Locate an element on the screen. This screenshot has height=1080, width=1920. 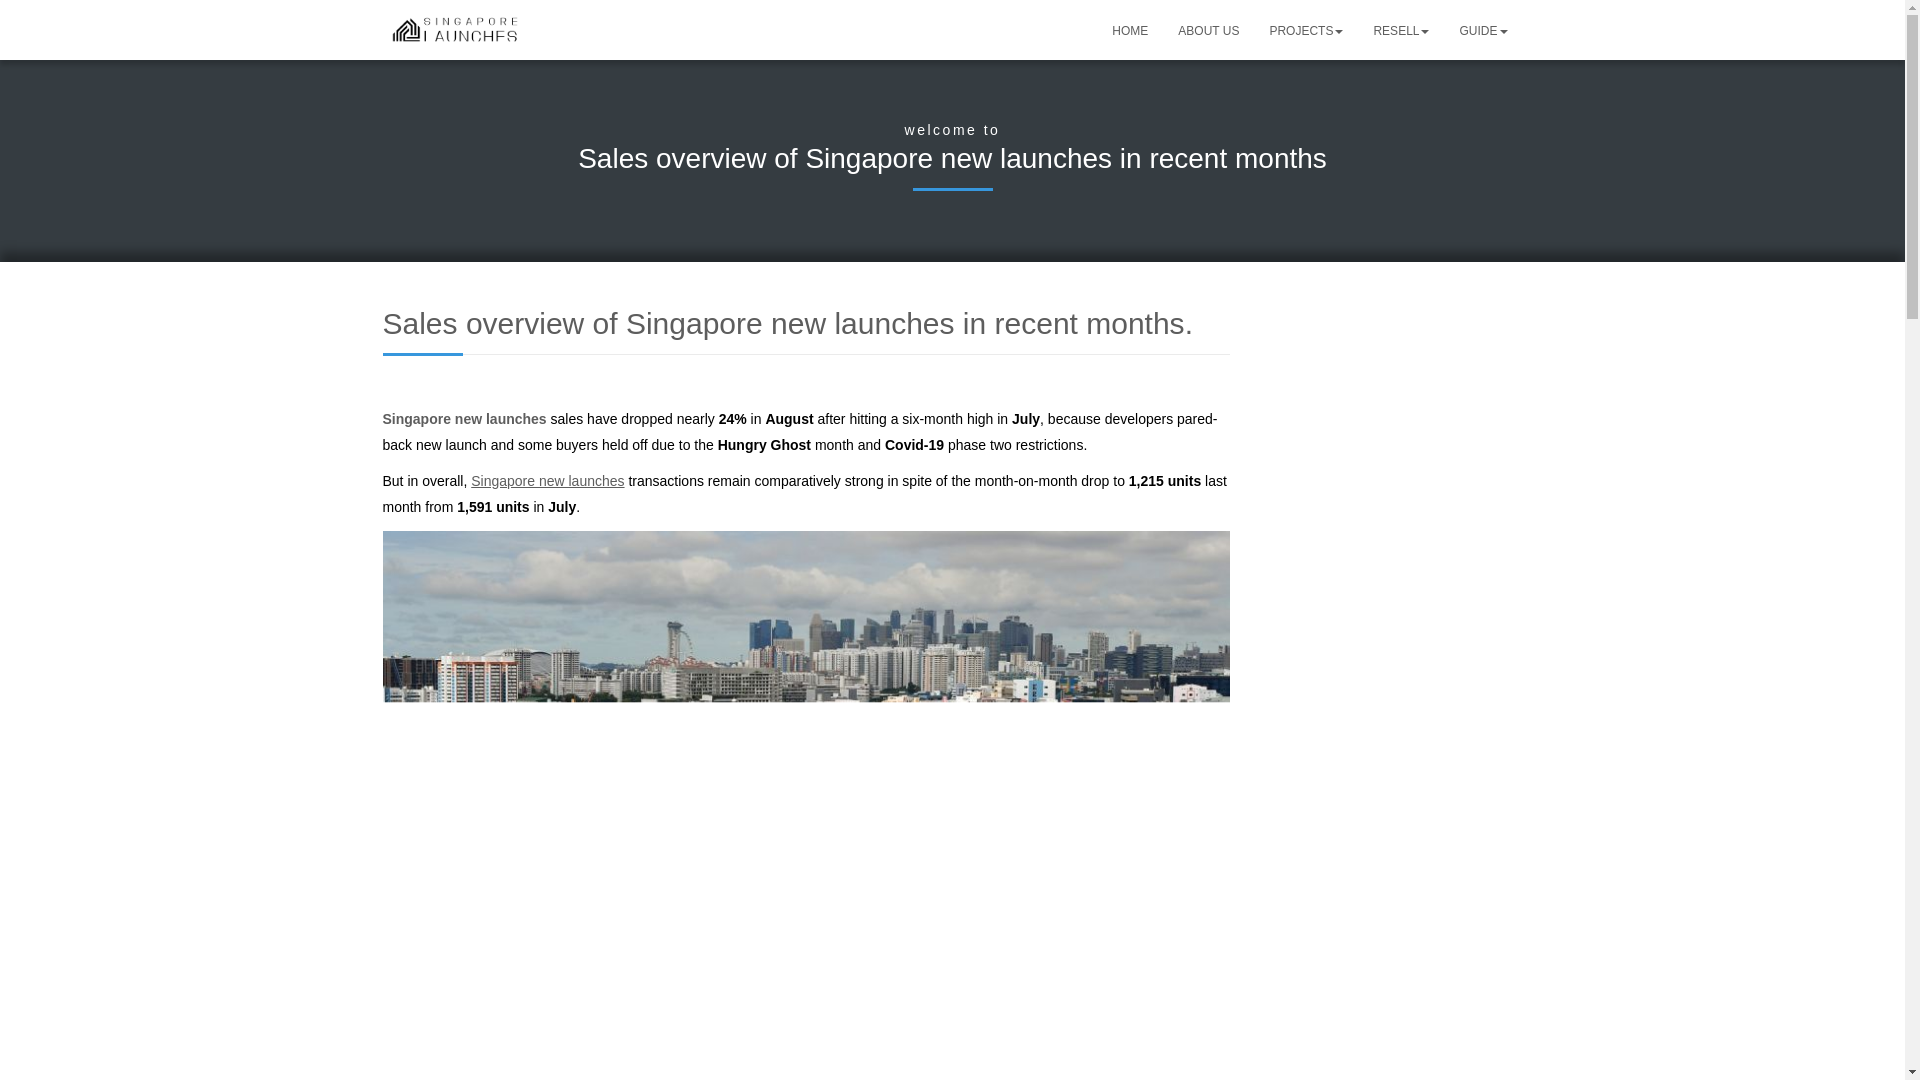
PROJECTS is located at coordinates (1305, 30).